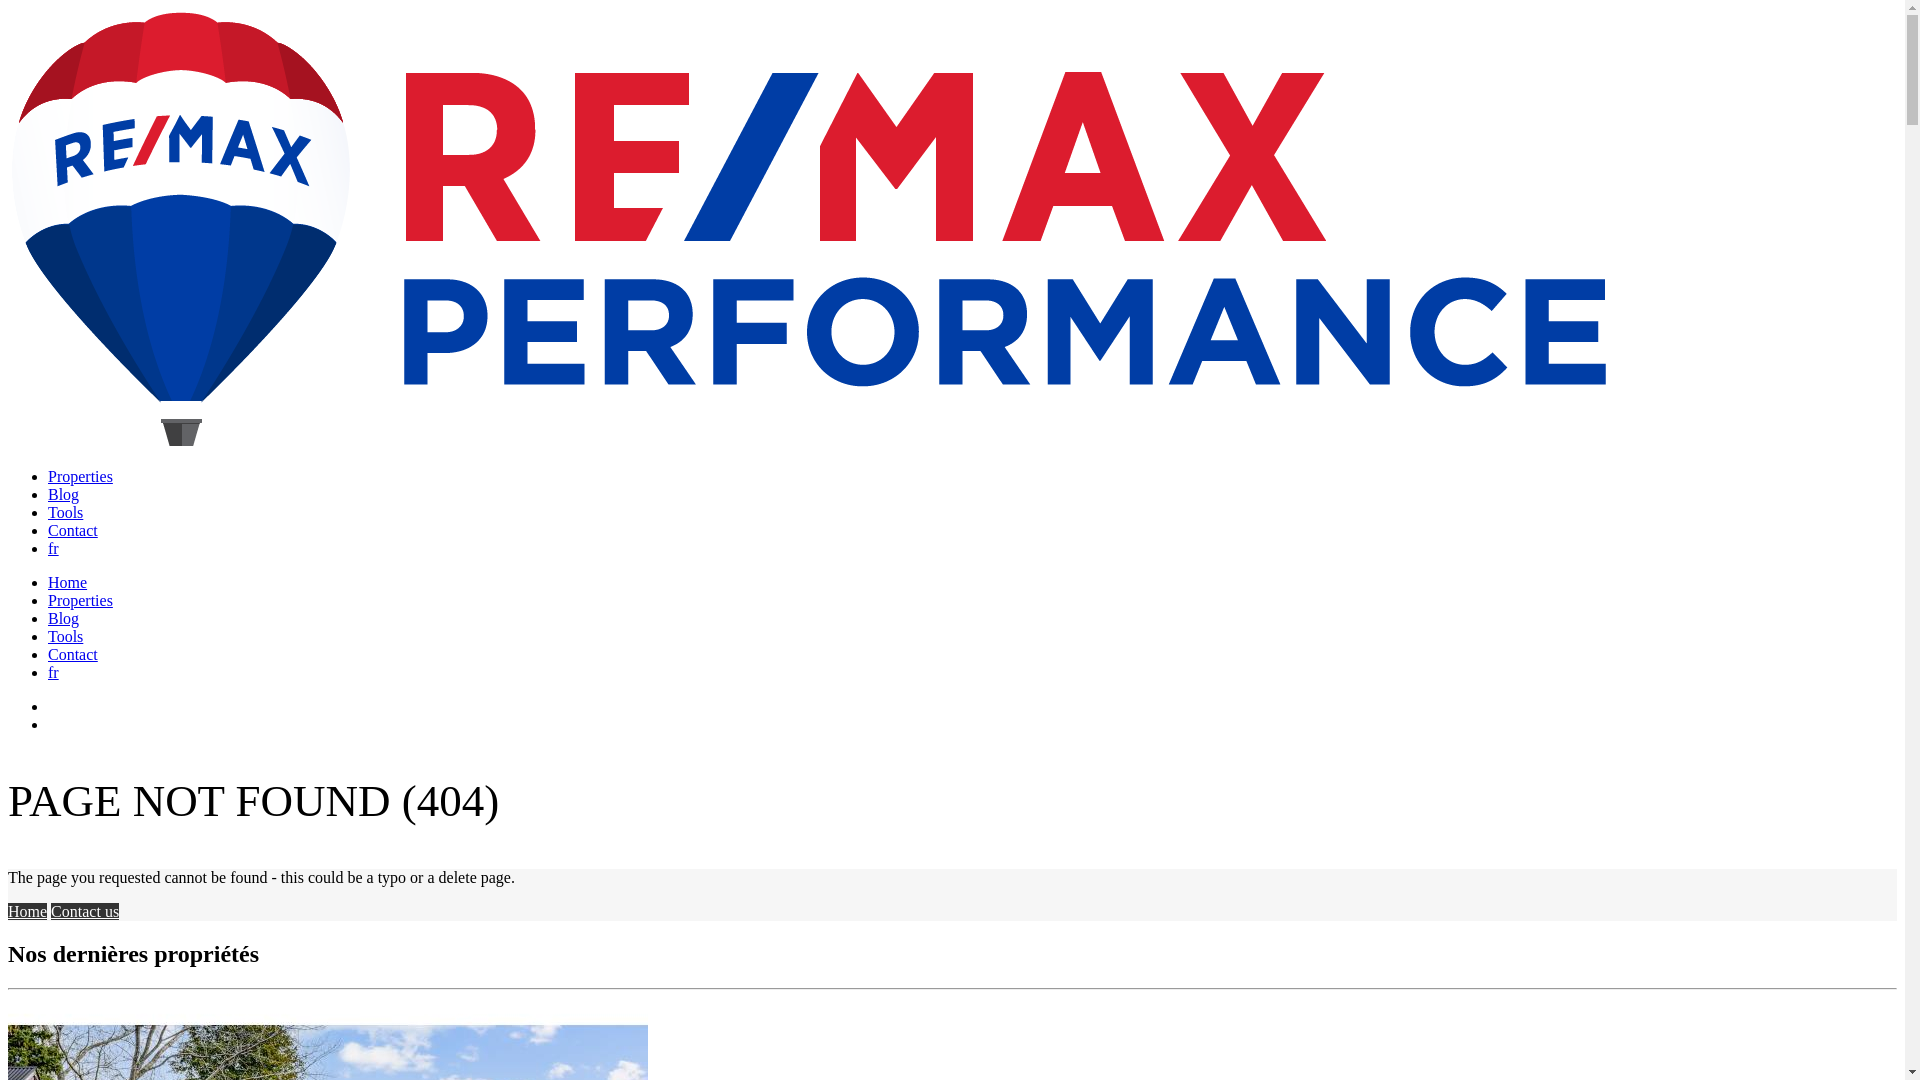 This screenshot has height=1080, width=1920. What do you see at coordinates (80, 600) in the screenshot?
I see `Properties` at bounding box center [80, 600].